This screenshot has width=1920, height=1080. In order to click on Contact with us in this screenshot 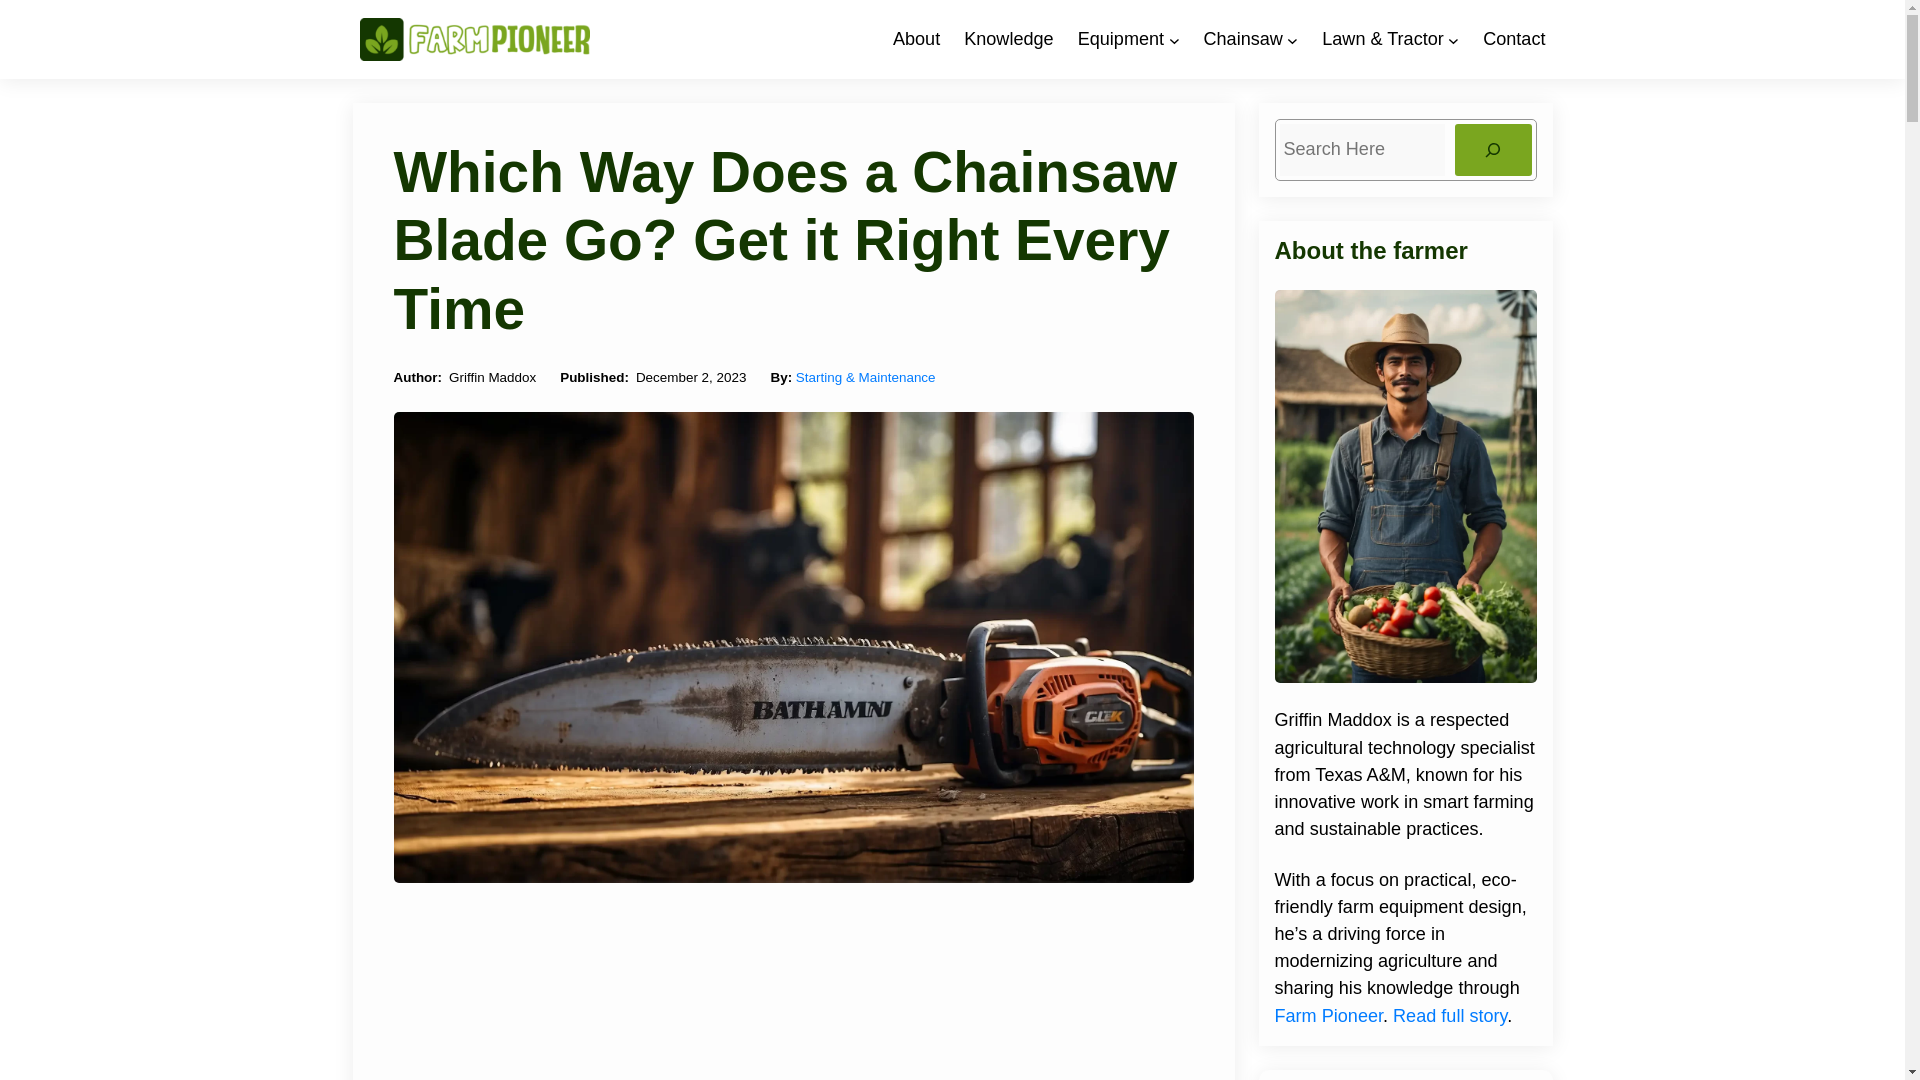, I will do `click(1514, 40)`.